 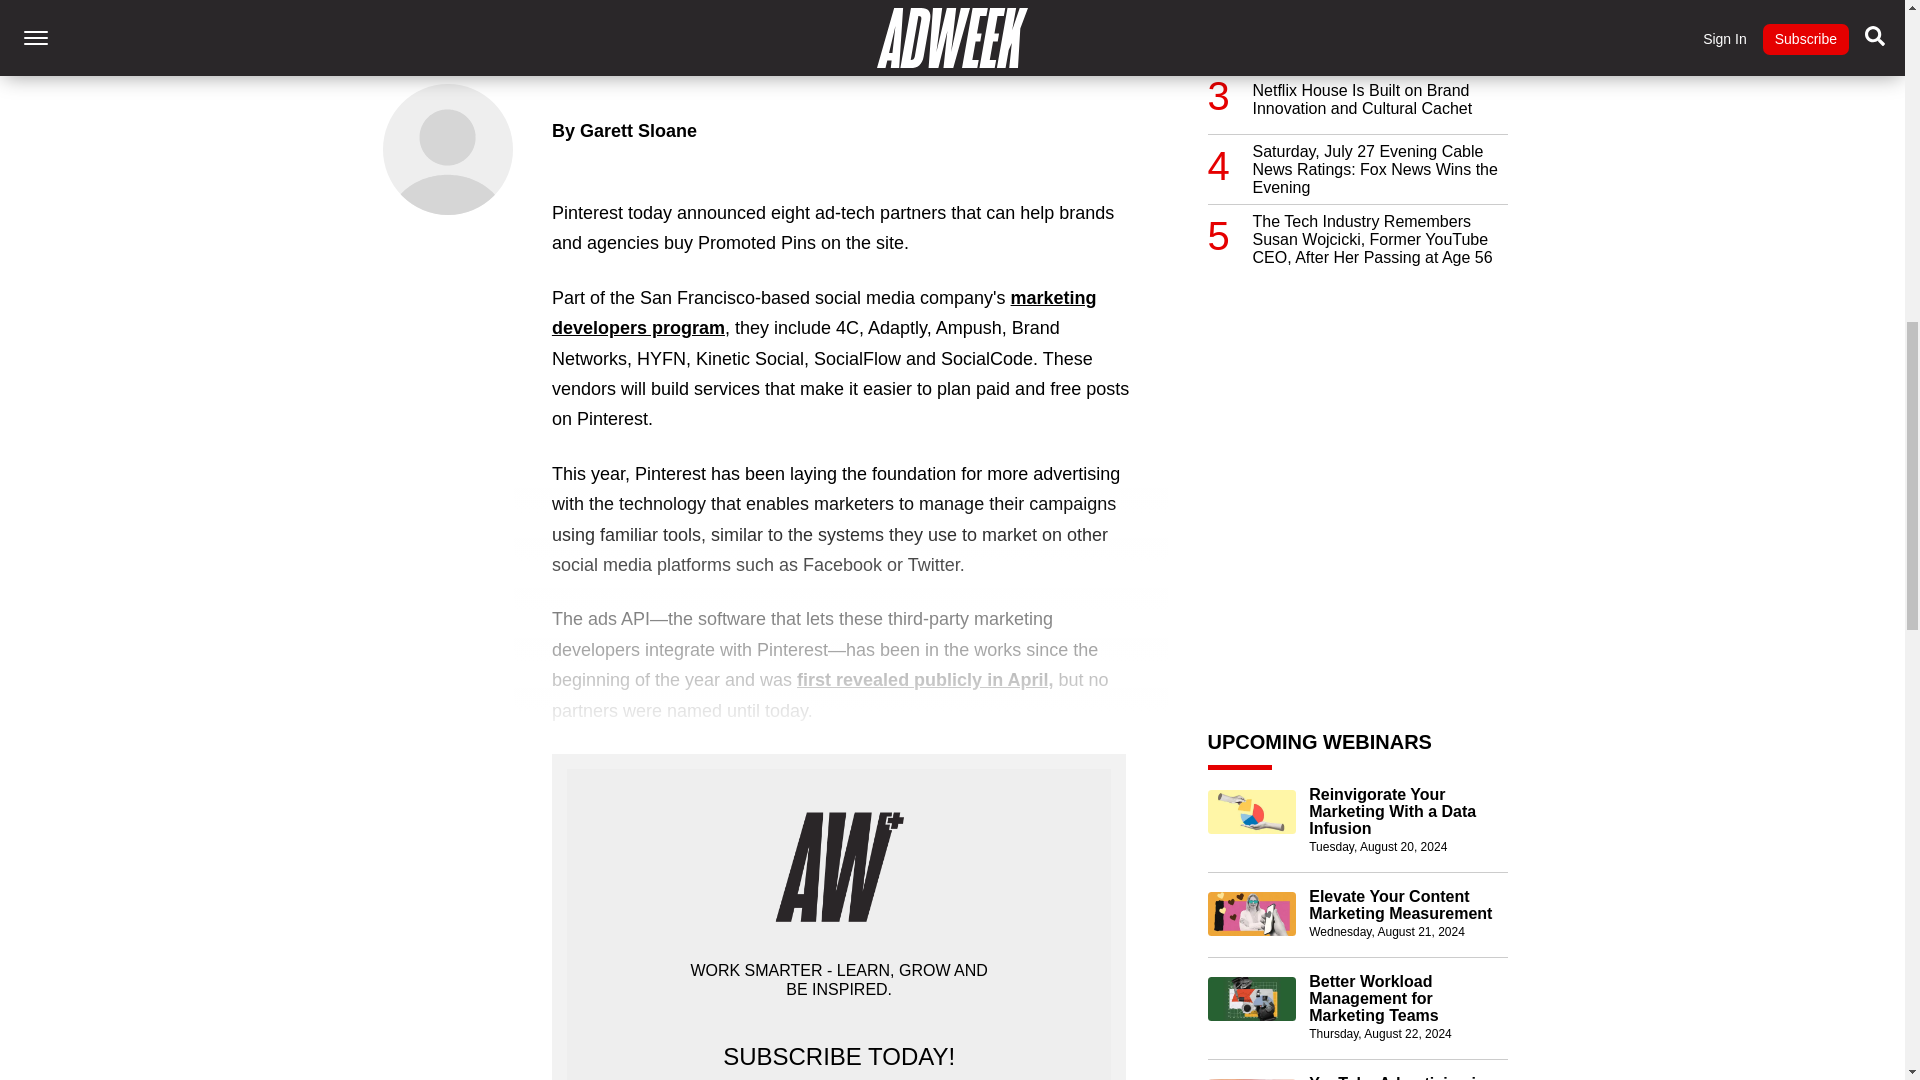 What do you see at coordinates (638, 130) in the screenshot?
I see `Garett Sloane` at bounding box center [638, 130].